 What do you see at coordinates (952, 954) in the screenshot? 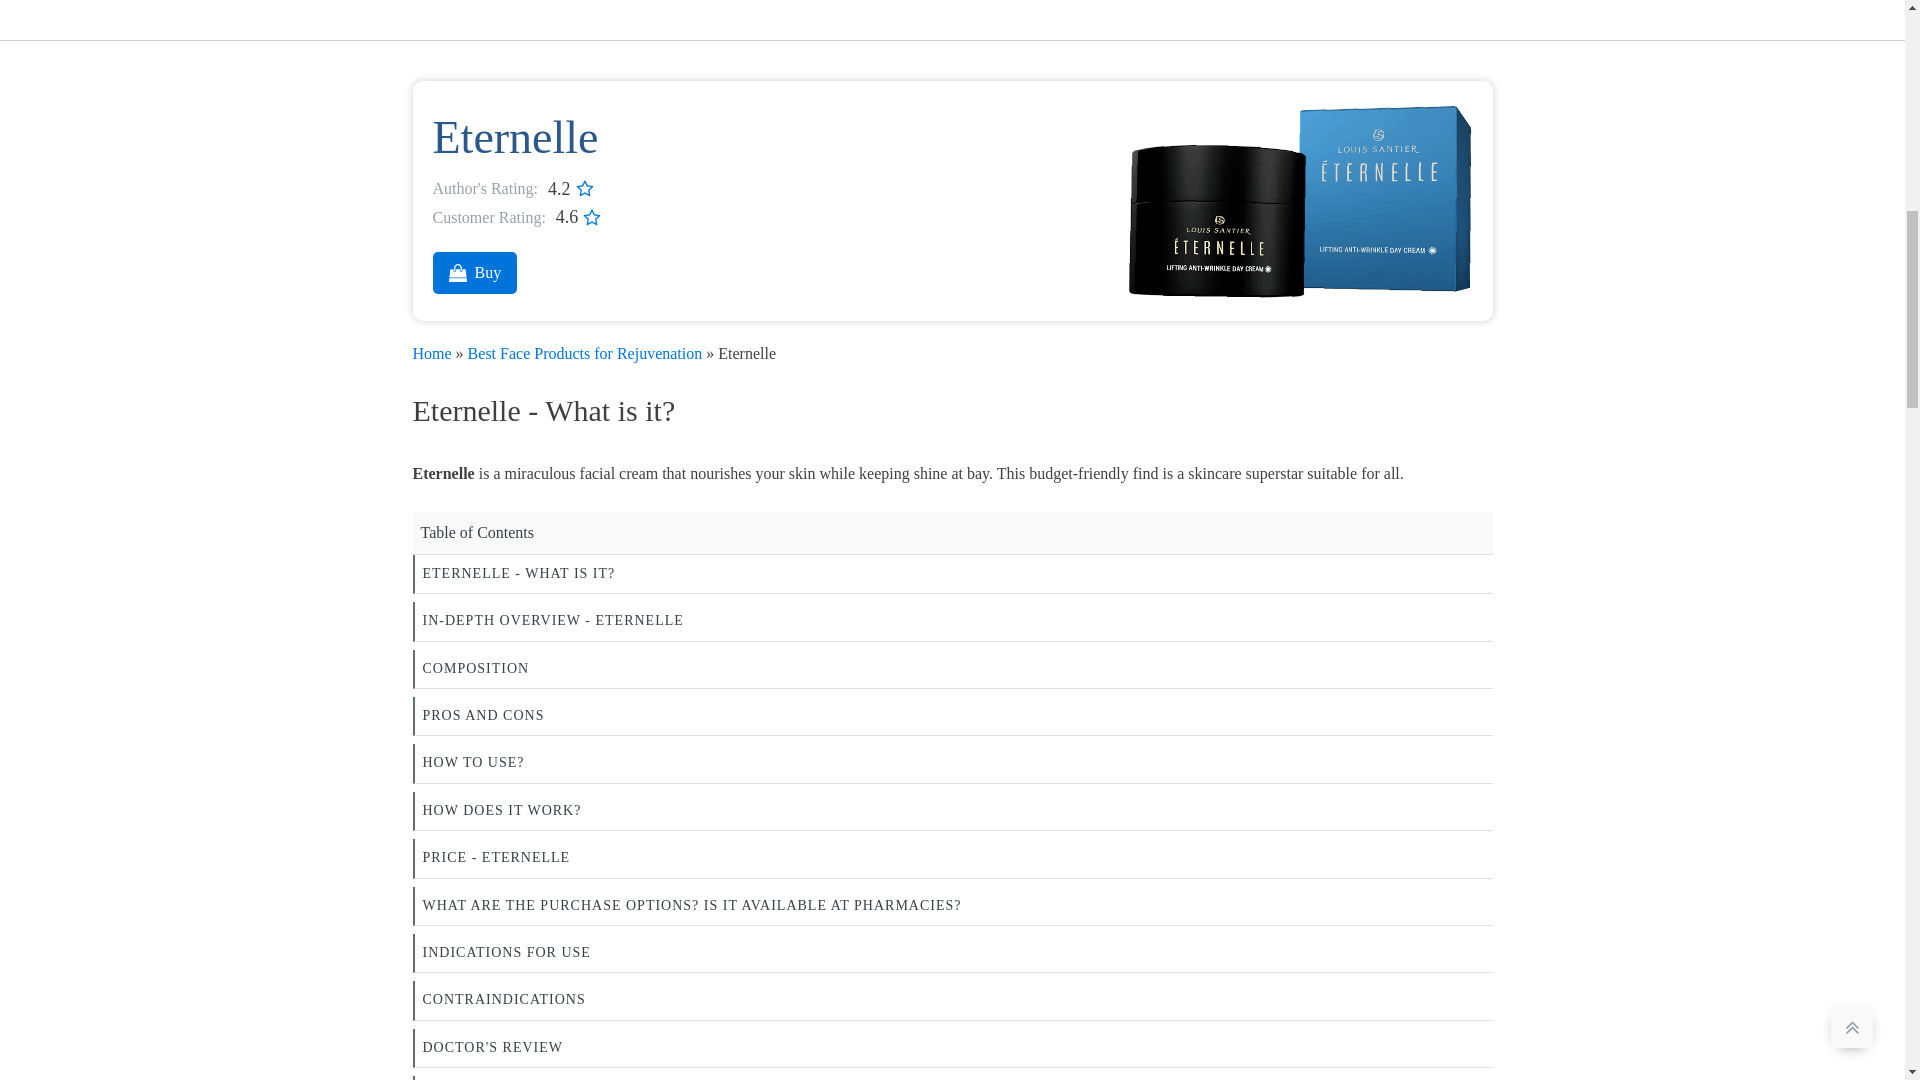
I see `INDICATIONS FOR USE` at bounding box center [952, 954].